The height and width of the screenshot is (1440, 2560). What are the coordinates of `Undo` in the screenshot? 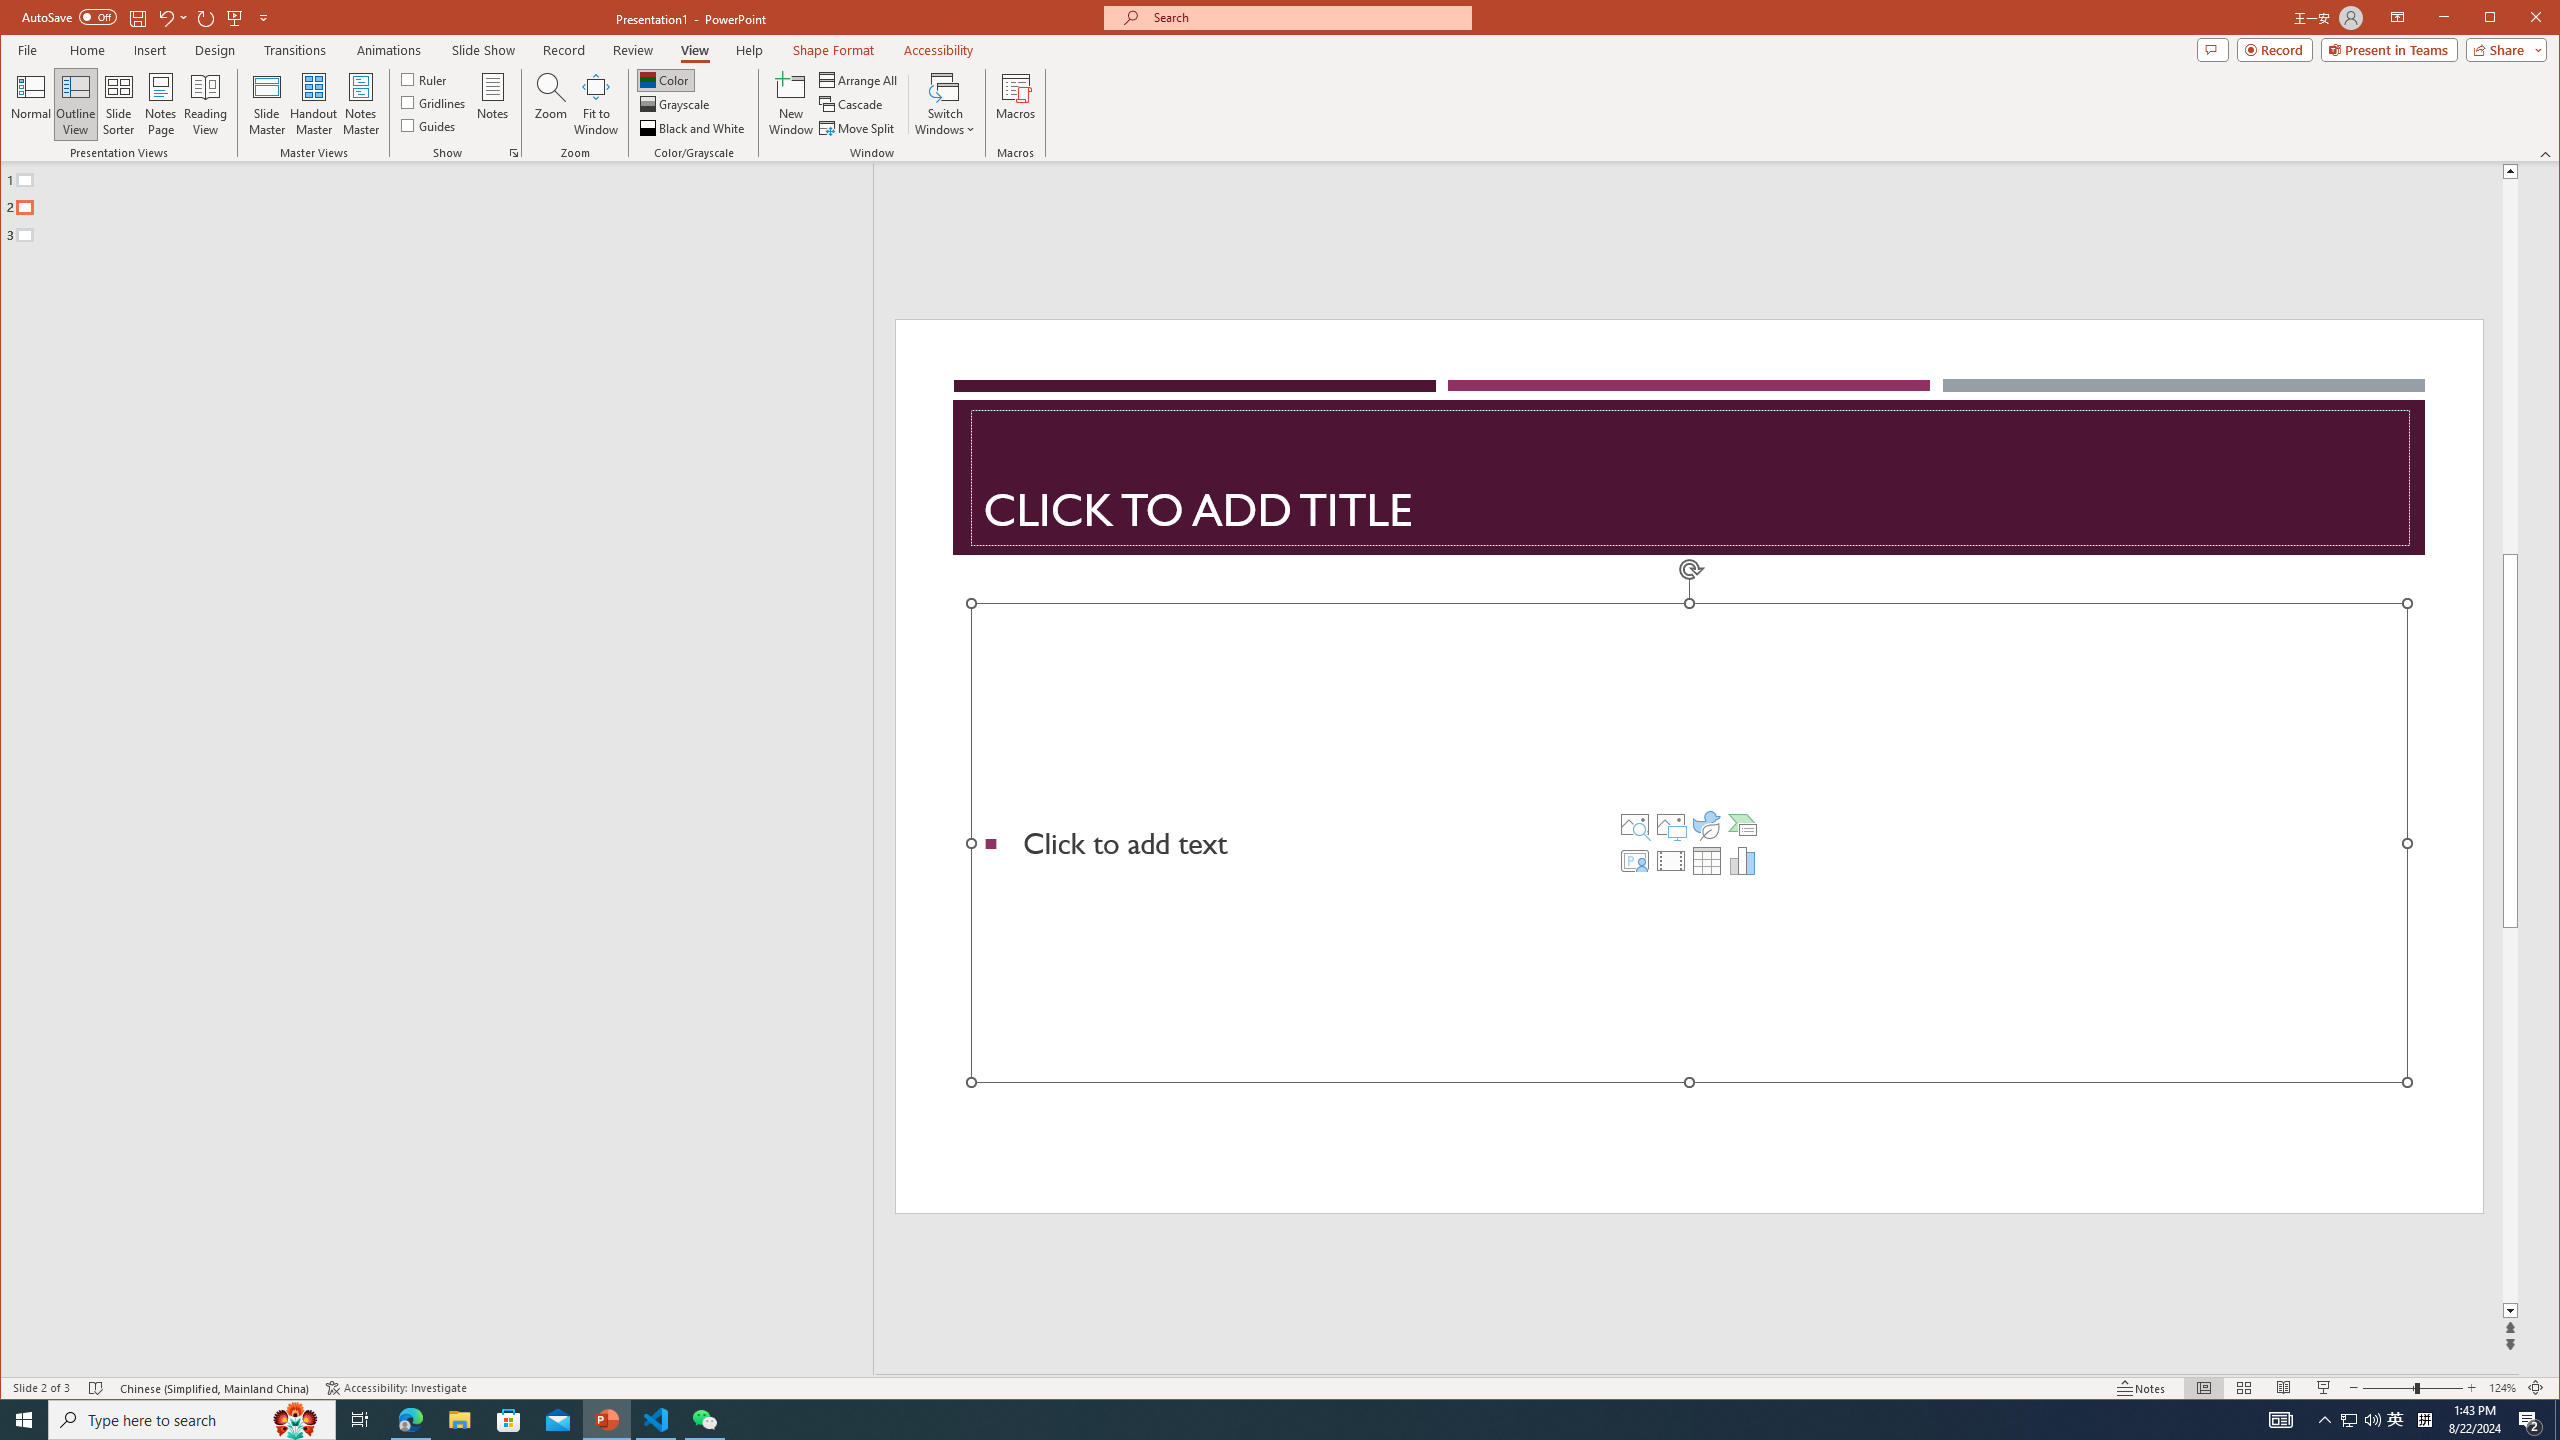 It's located at (166, 17).